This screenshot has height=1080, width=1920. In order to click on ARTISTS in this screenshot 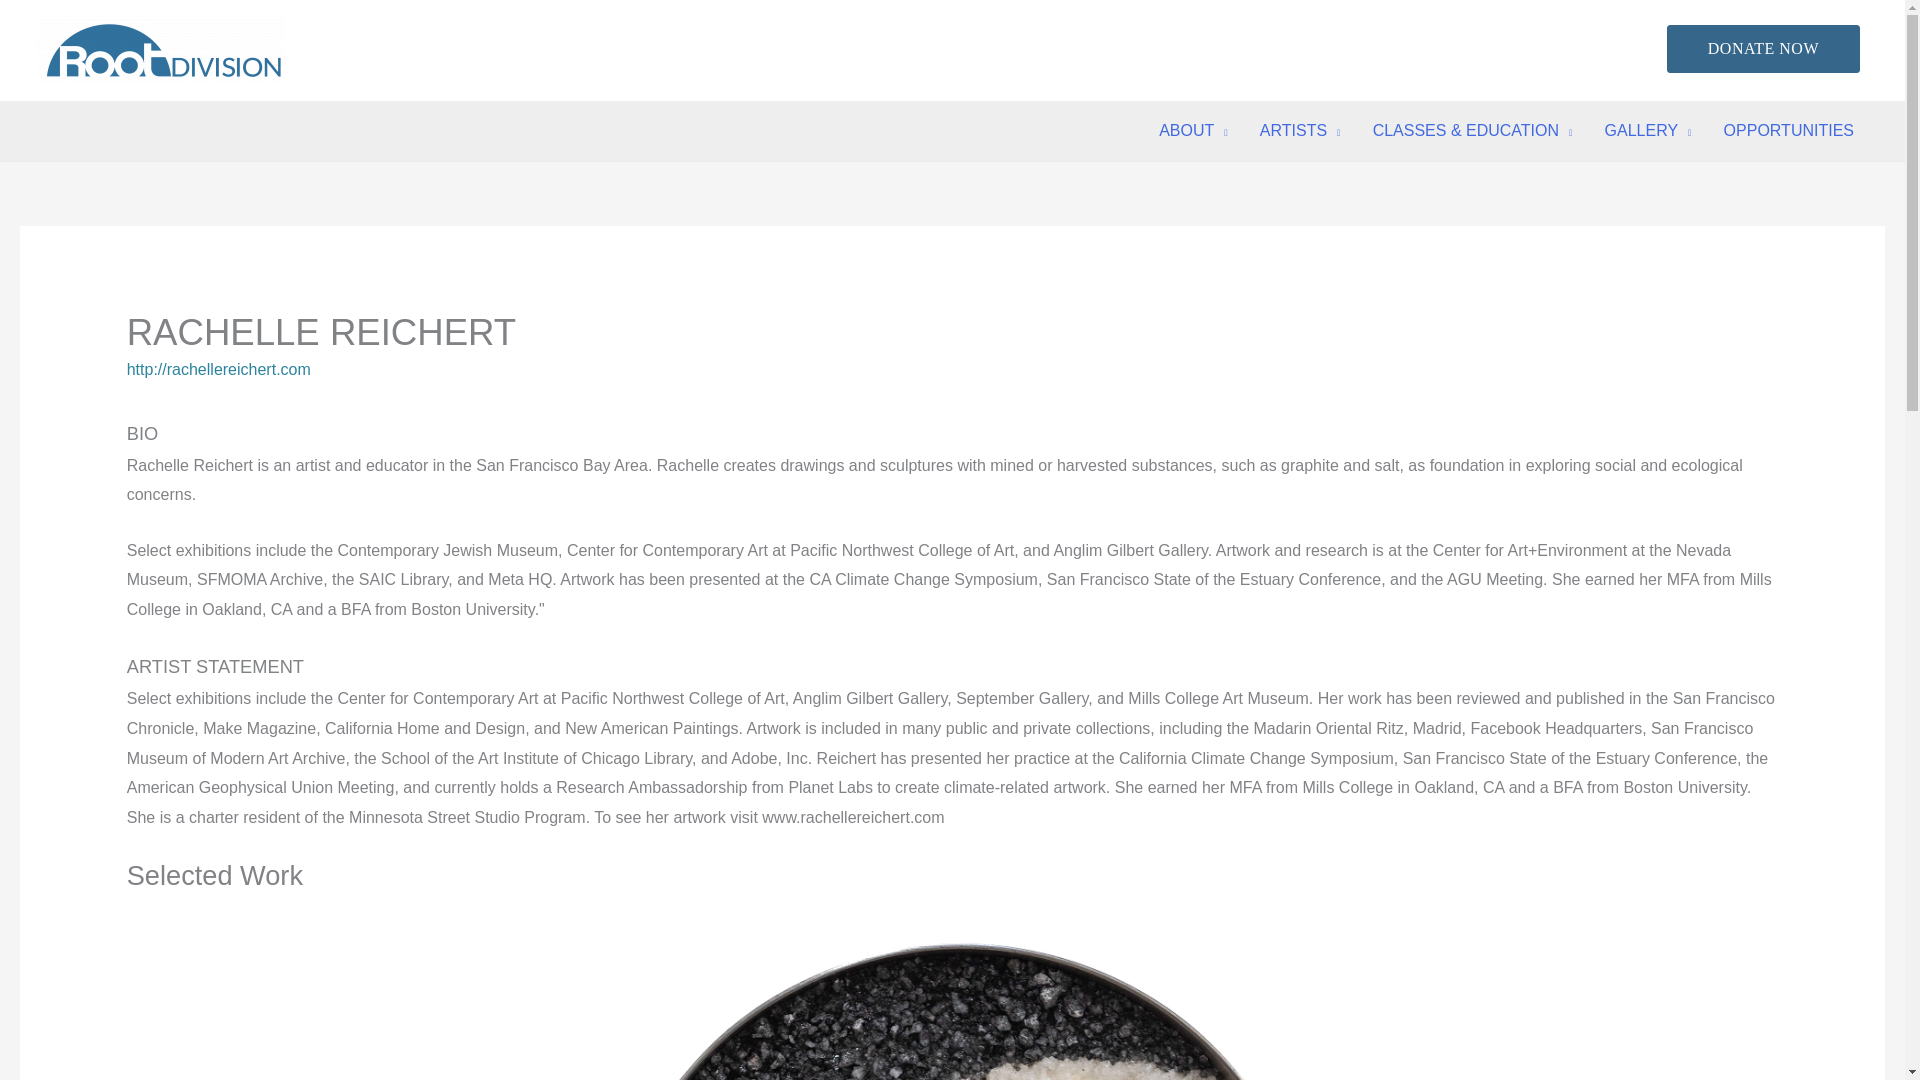, I will do `click(1300, 130)`.